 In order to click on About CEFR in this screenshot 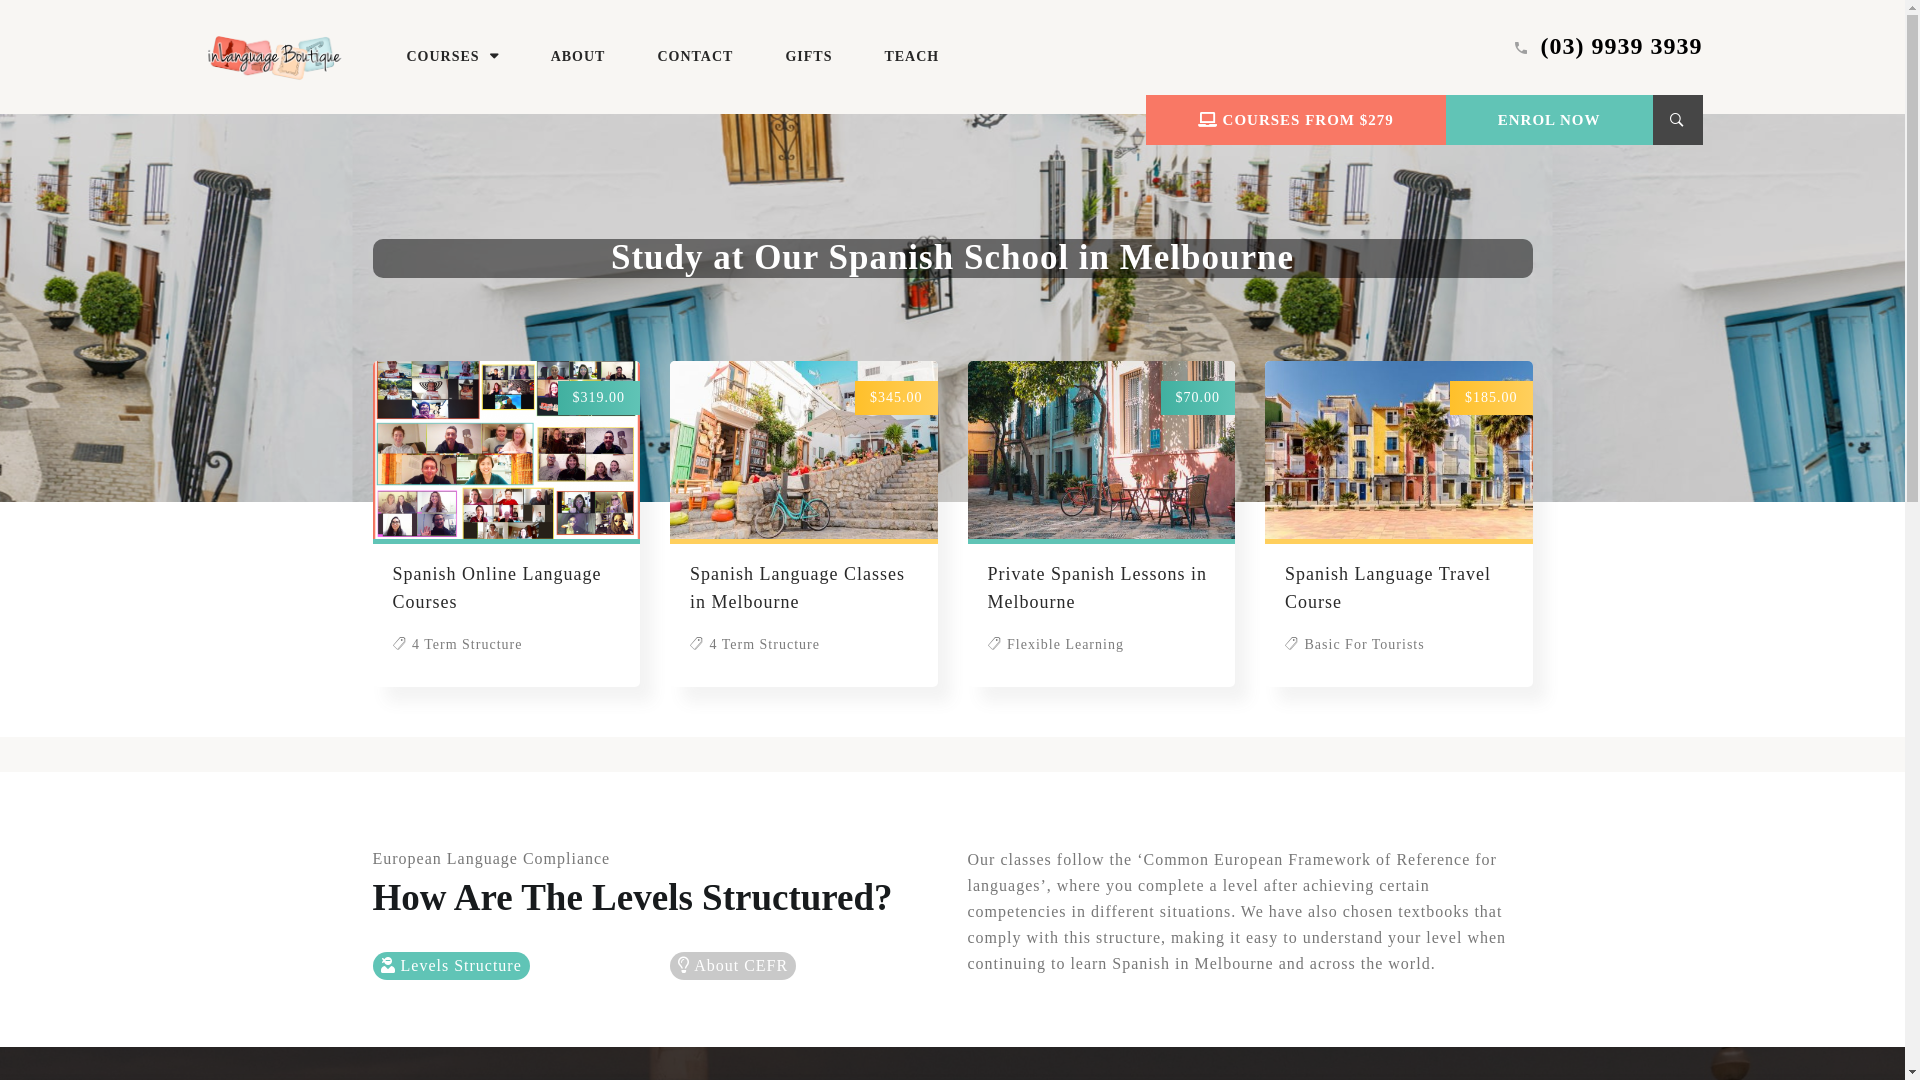, I will do `click(733, 966)`.